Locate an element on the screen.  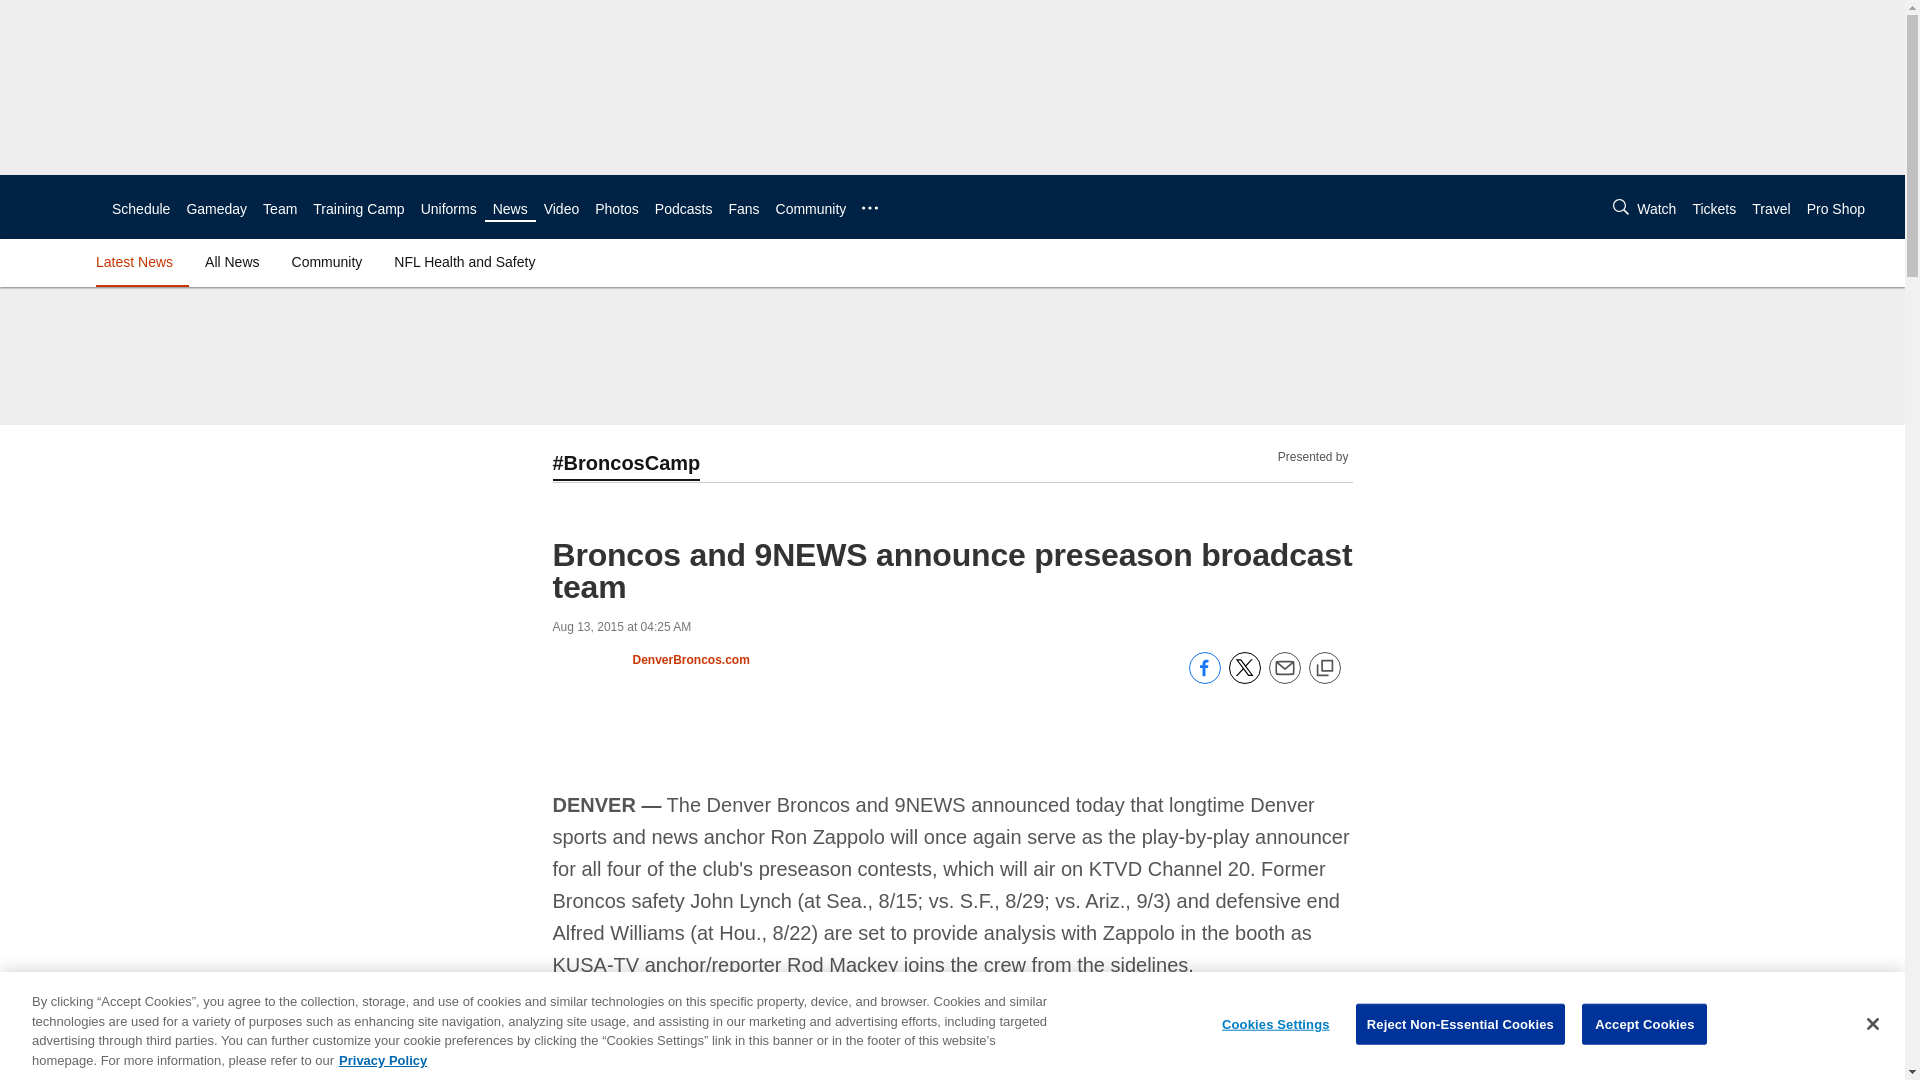
Gameday is located at coordinates (216, 208).